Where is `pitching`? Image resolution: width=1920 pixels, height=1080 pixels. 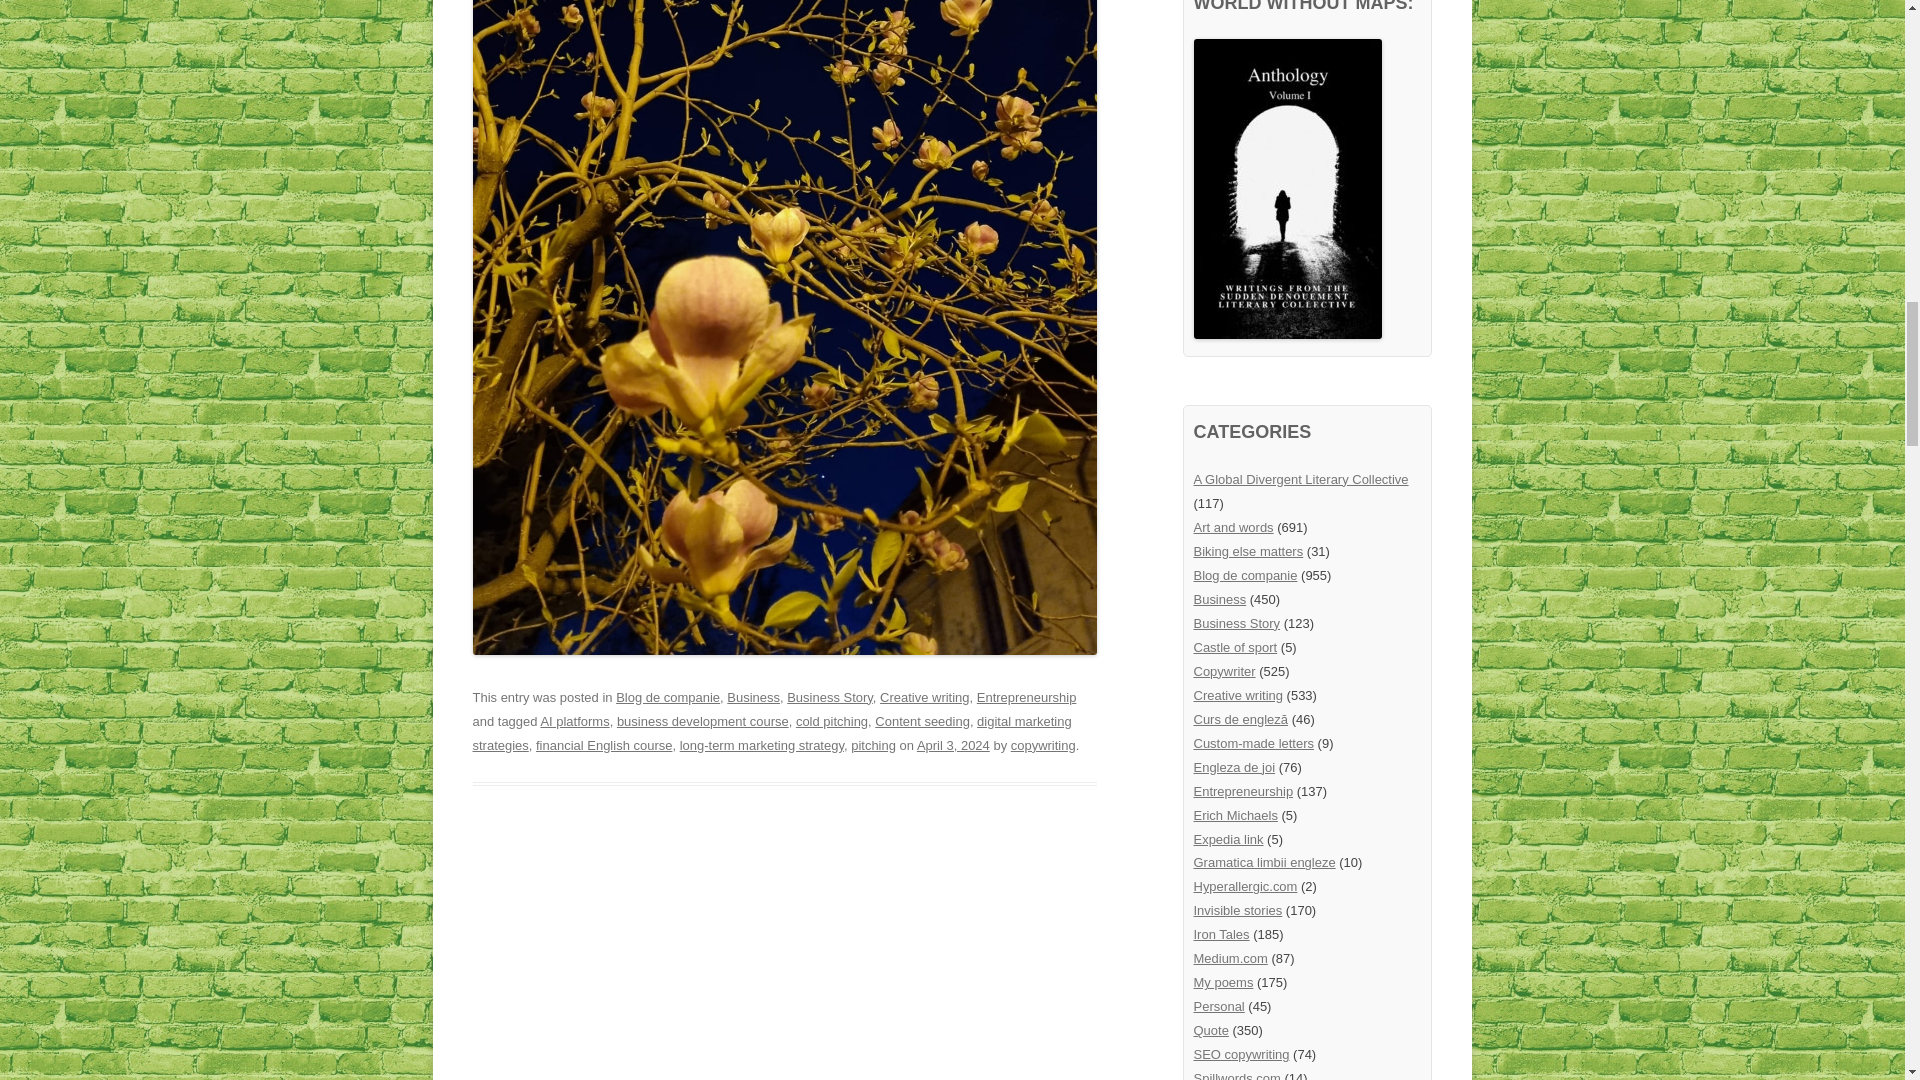
pitching is located at coordinates (873, 744).